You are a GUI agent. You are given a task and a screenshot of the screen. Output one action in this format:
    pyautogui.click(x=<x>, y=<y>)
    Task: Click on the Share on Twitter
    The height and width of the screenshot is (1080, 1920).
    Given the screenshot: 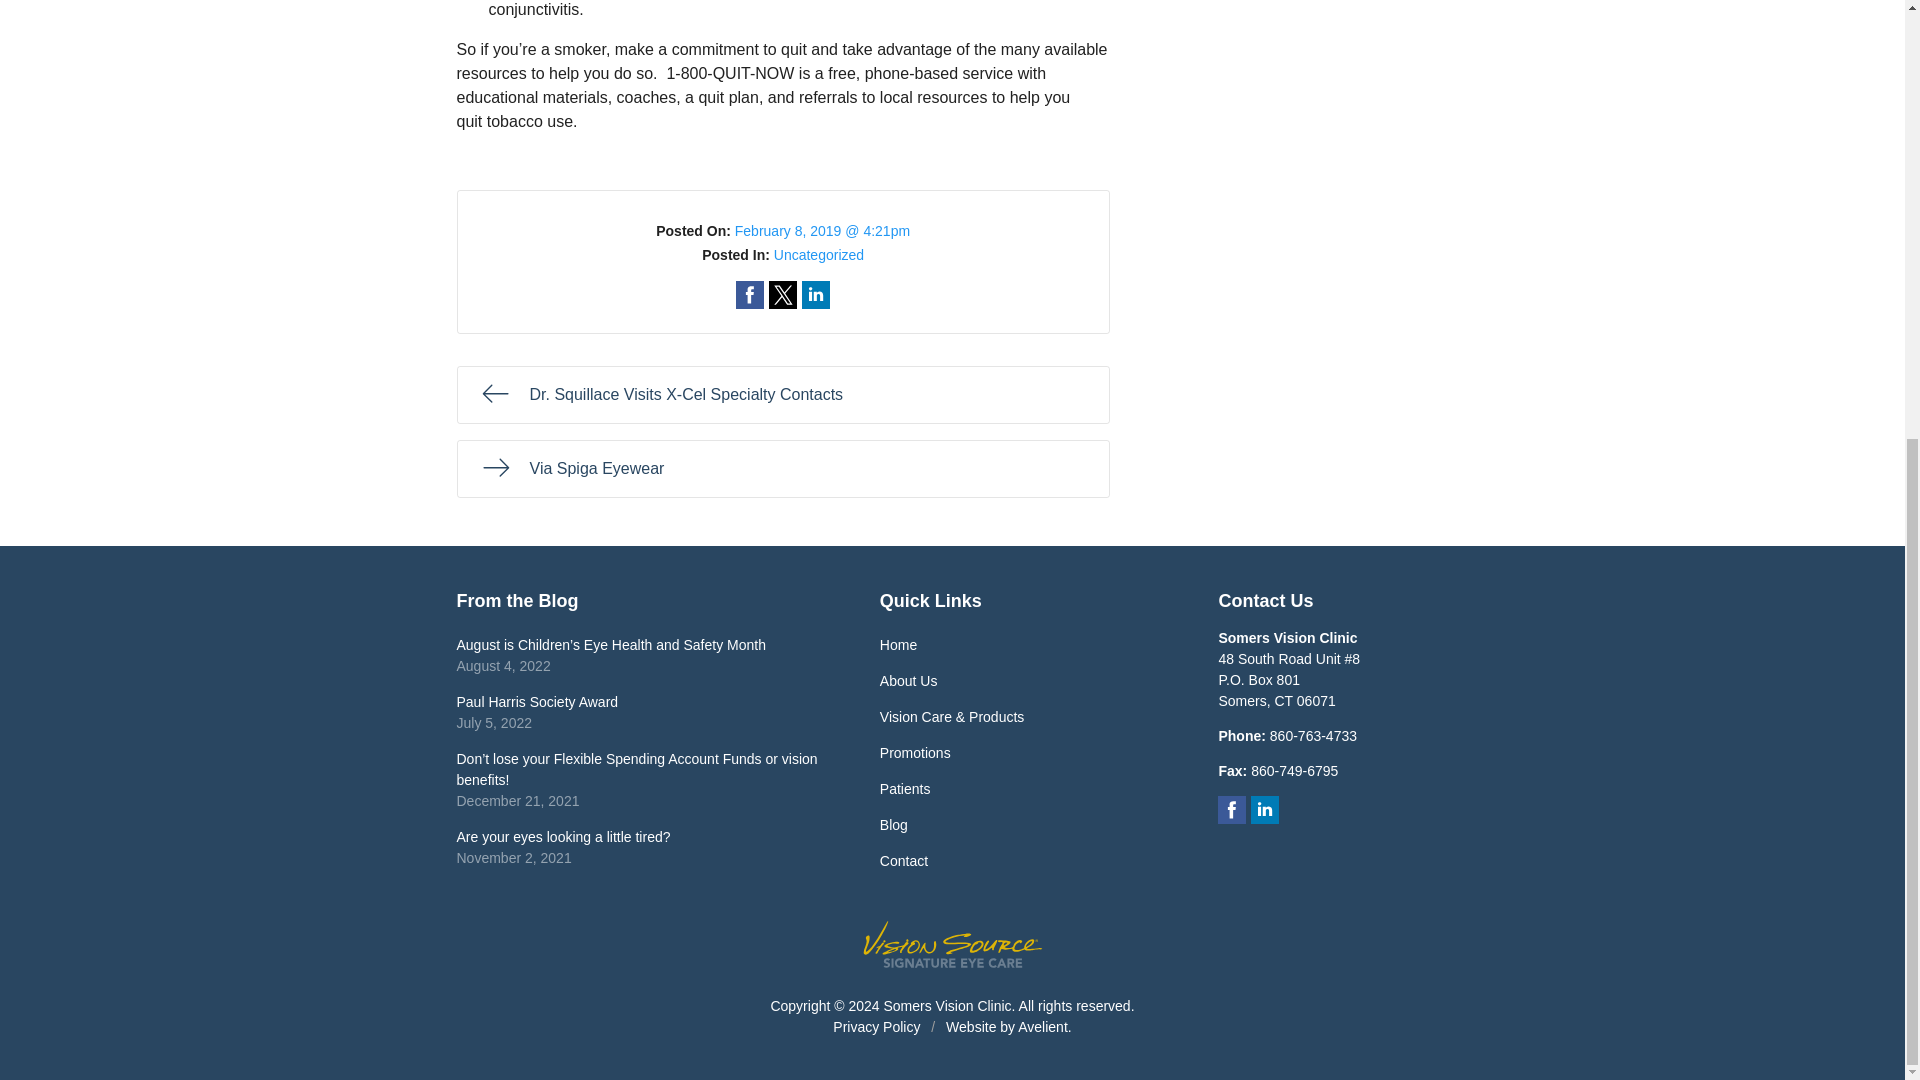 What is the action you would take?
    pyautogui.click(x=782, y=294)
    